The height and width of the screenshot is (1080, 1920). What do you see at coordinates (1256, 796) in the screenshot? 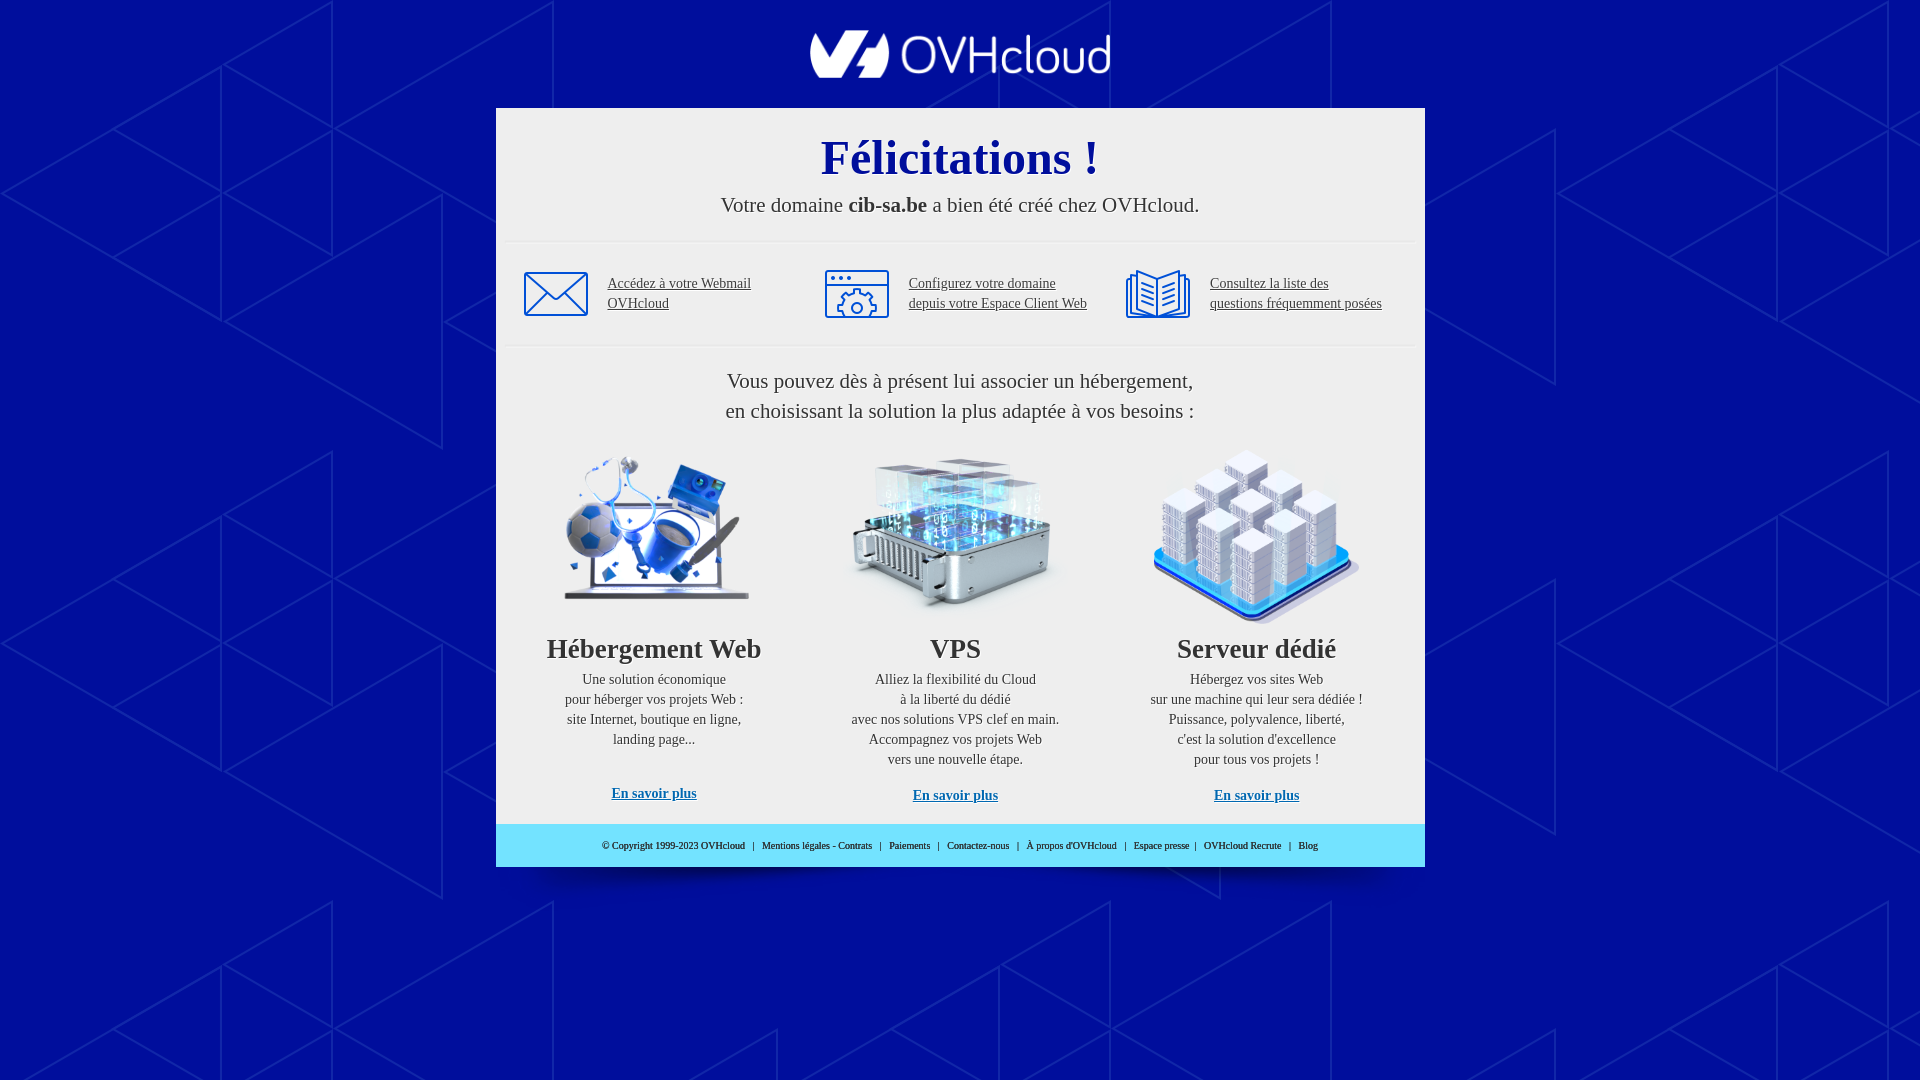
I see `En savoir plus` at bounding box center [1256, 796].